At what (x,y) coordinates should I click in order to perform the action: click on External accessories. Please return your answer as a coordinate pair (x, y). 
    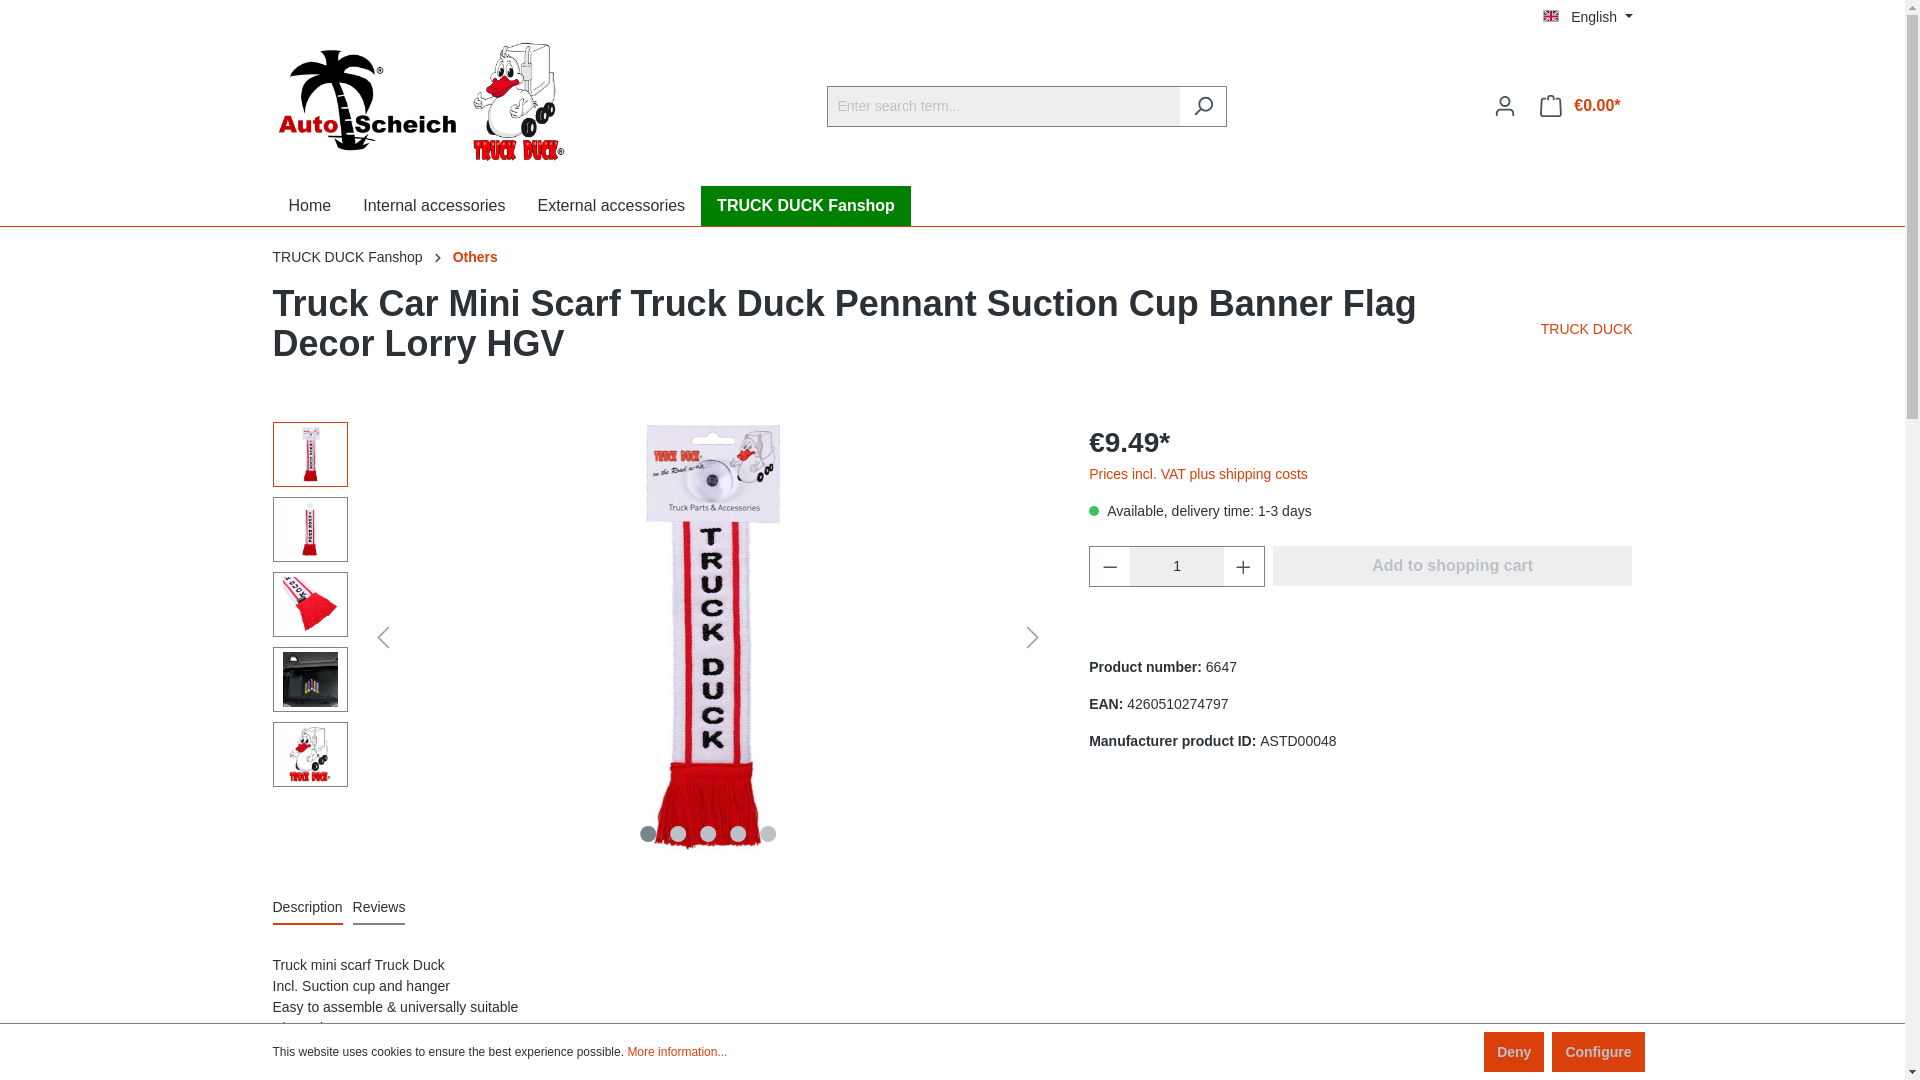
    Looking at the image, I should click on (610, 205).